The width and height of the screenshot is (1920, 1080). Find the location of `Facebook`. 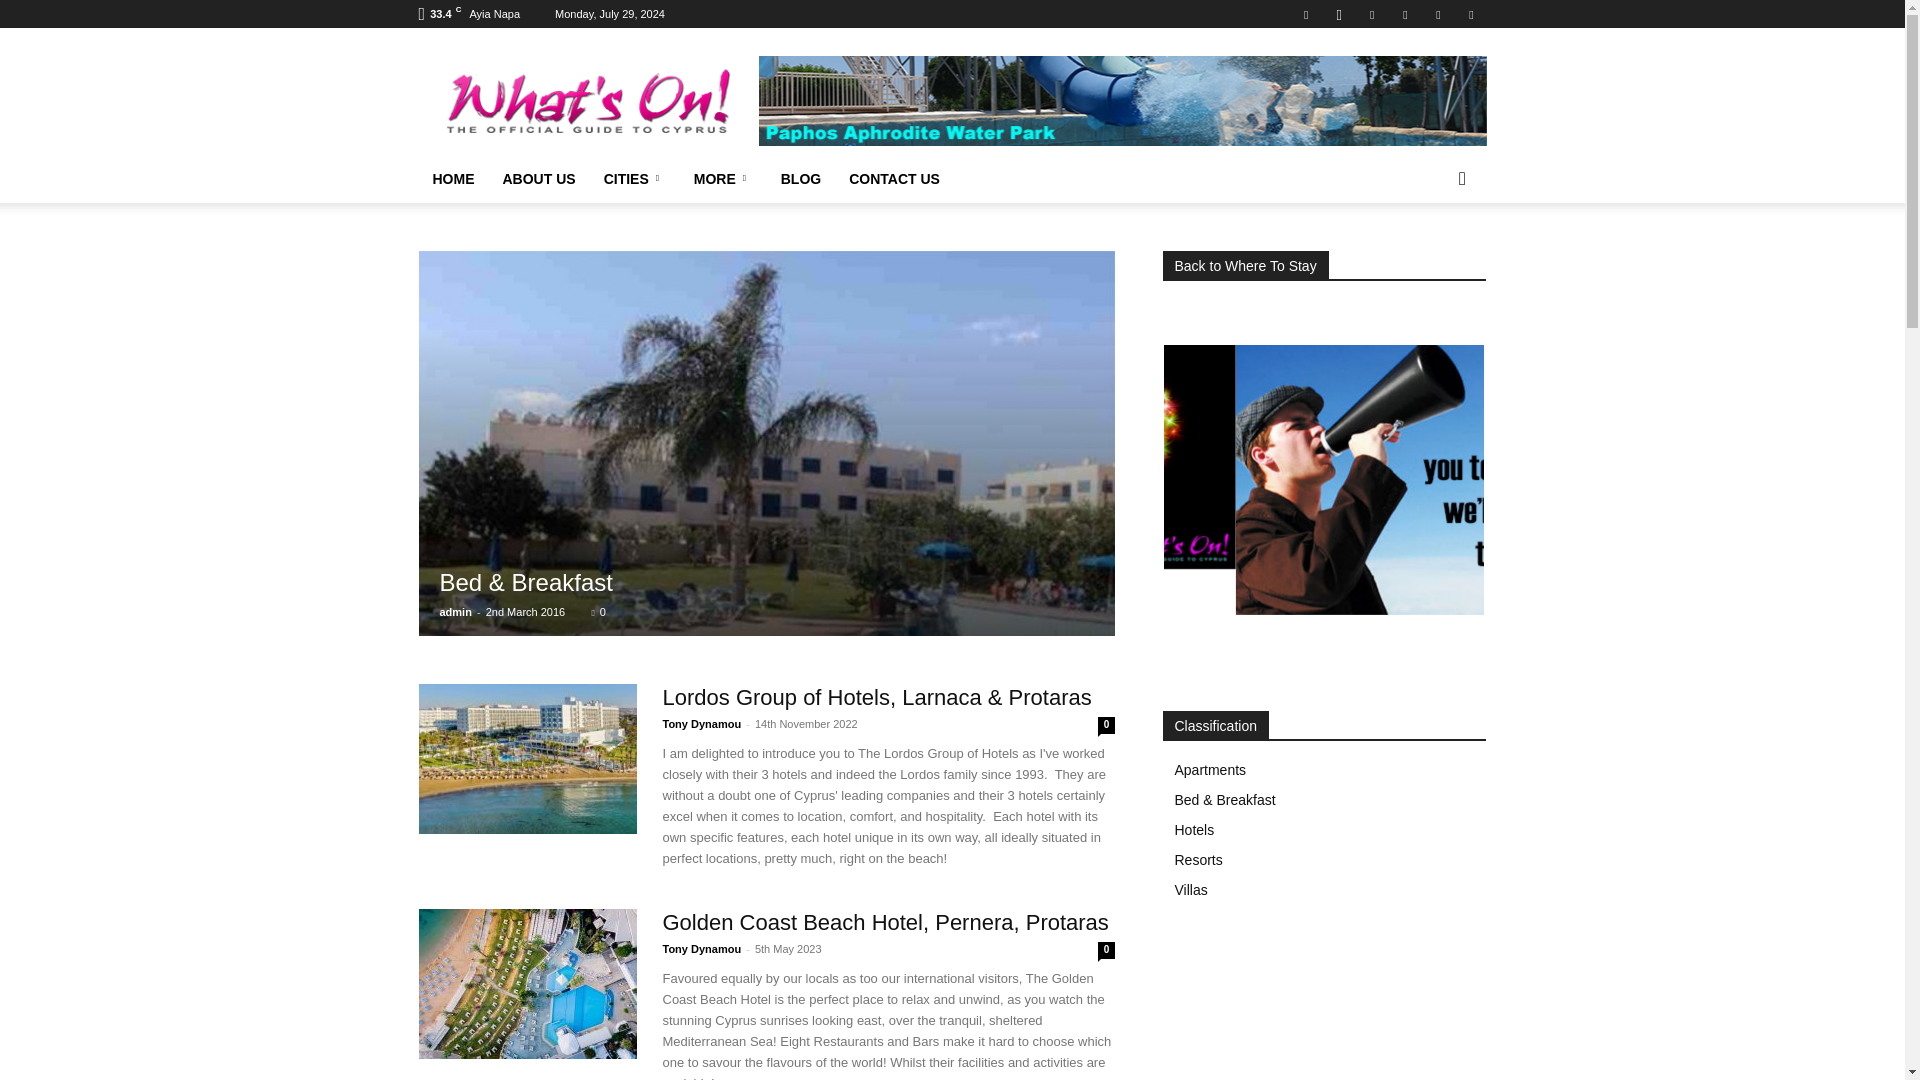

Facebook is located at coordinates (1305, 14).